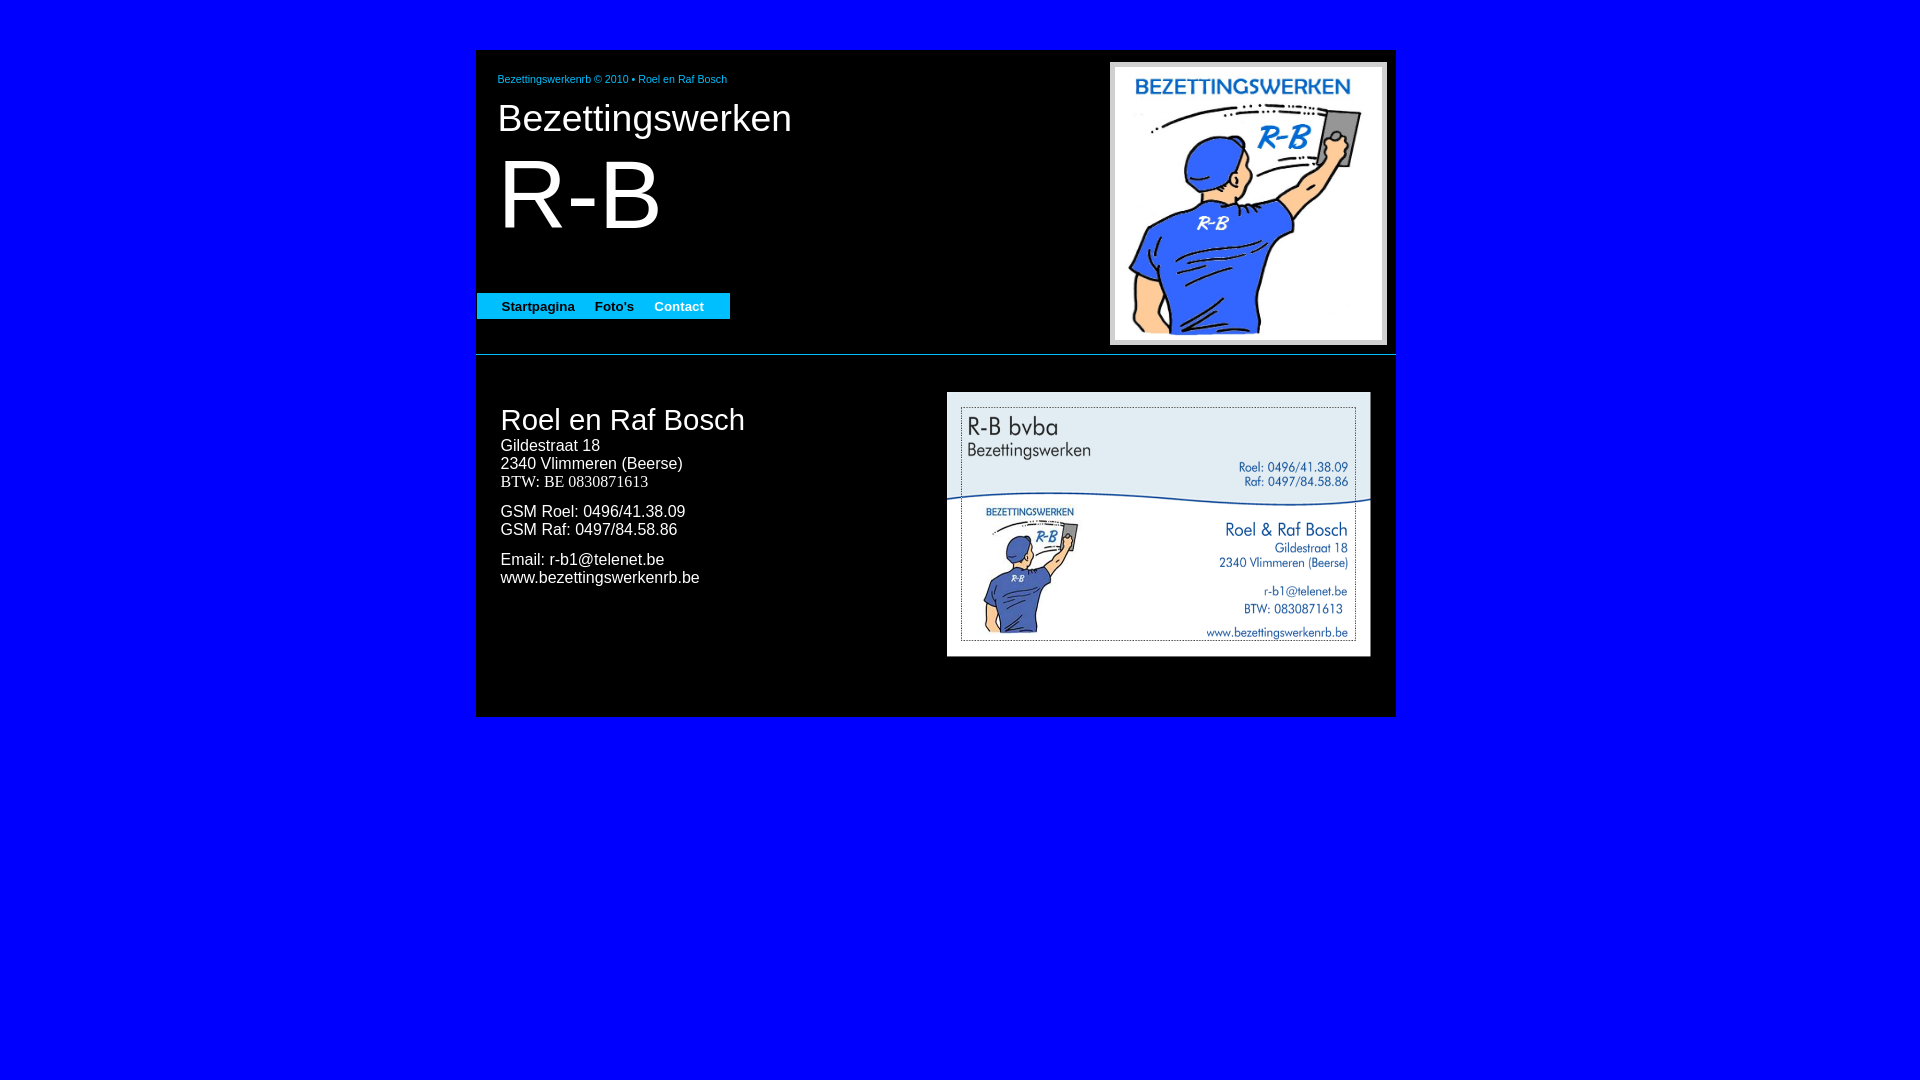 The height and width of the screenshot is (1080, 1920). Describe the element at coordinates (600, 578) in the screenshot. I see `www.bezettingswerkenrb.be` at that location.